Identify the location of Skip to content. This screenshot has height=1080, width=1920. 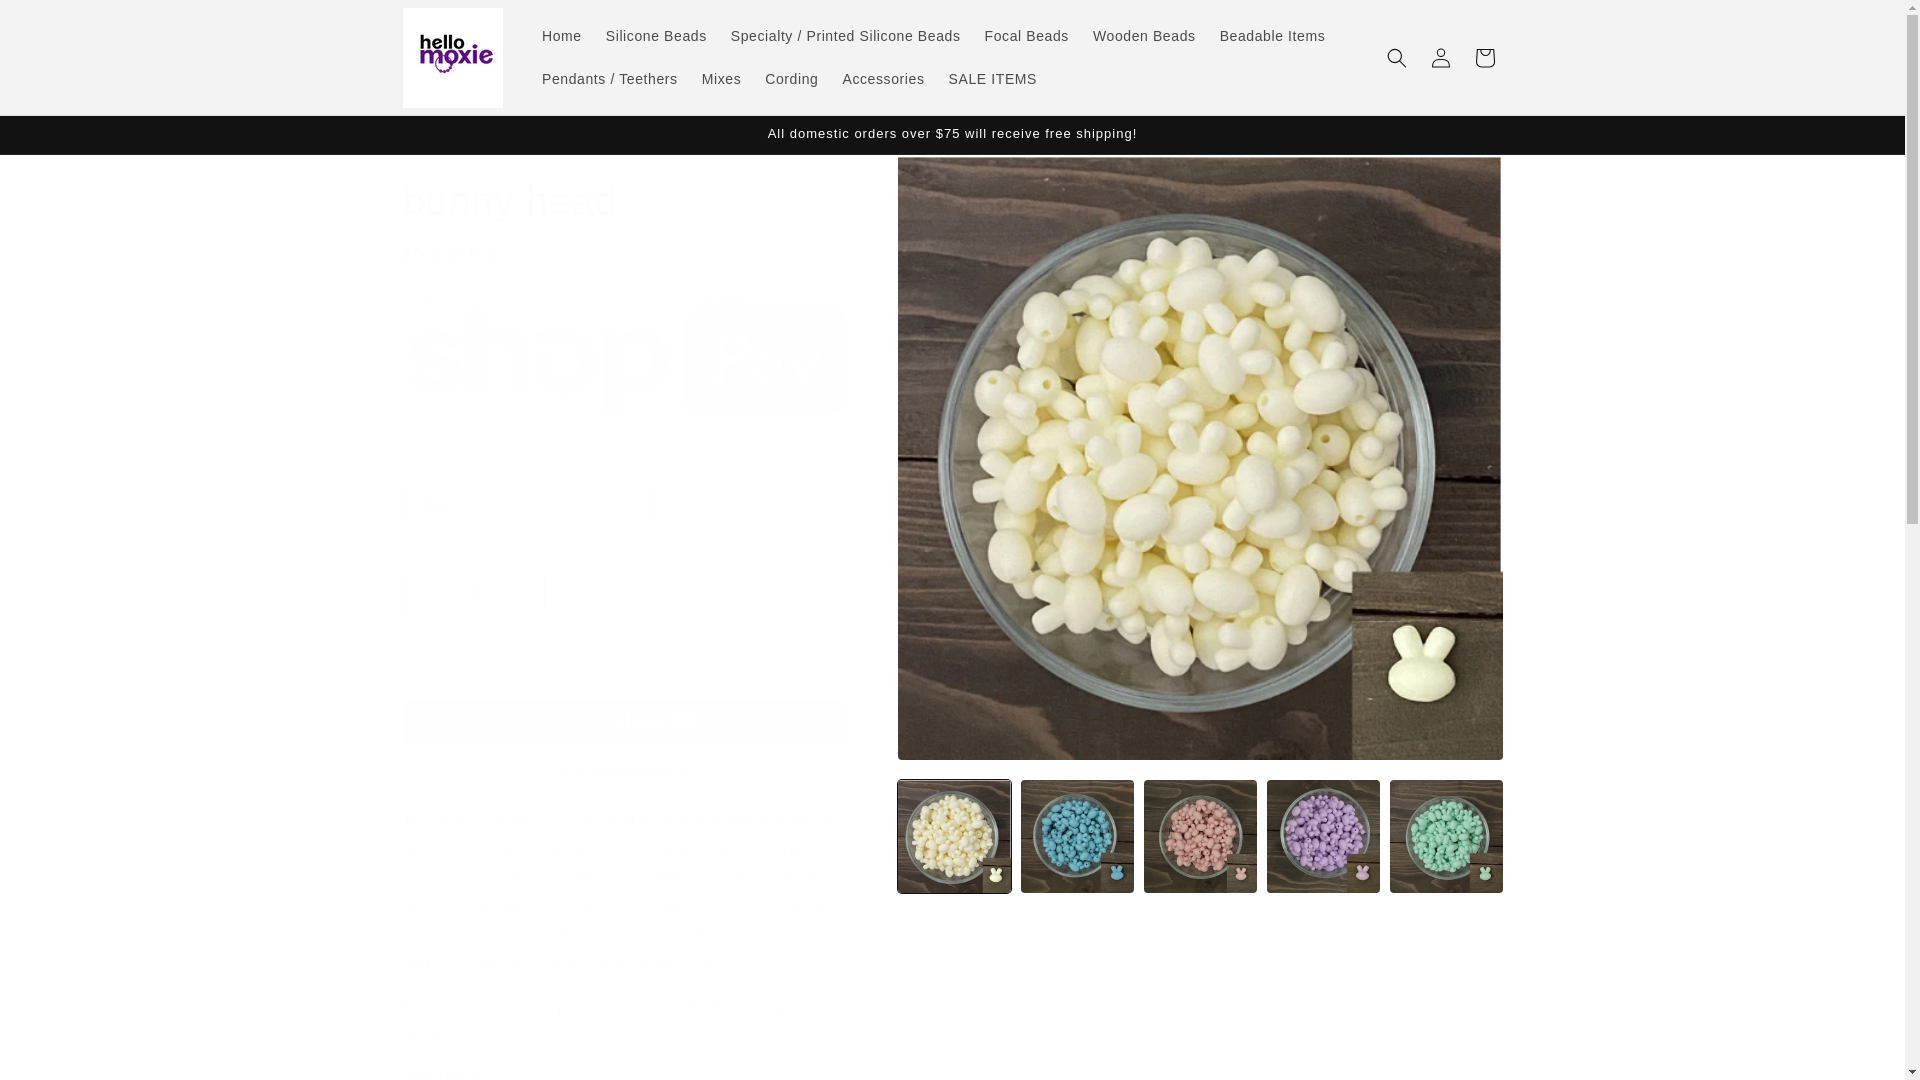
(60, 23).